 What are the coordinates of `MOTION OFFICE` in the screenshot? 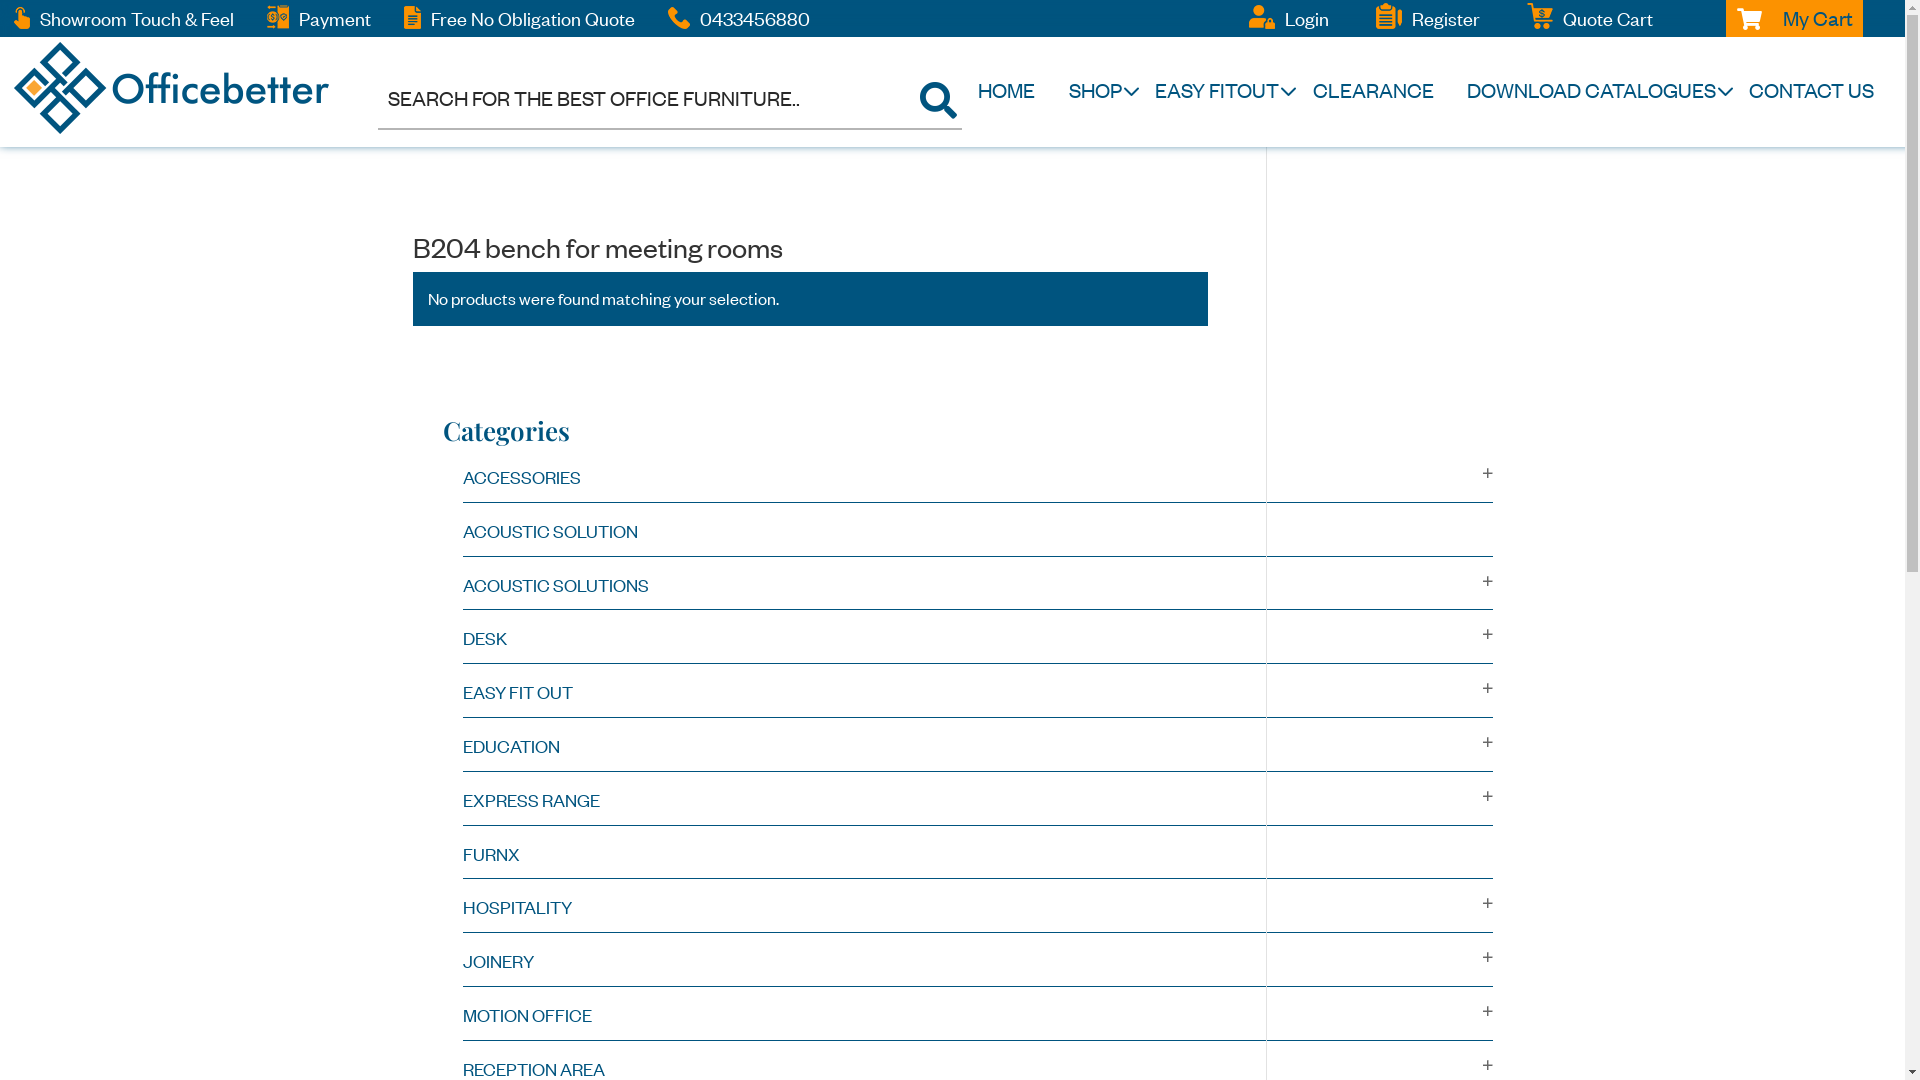 It's located at (526, 1015).